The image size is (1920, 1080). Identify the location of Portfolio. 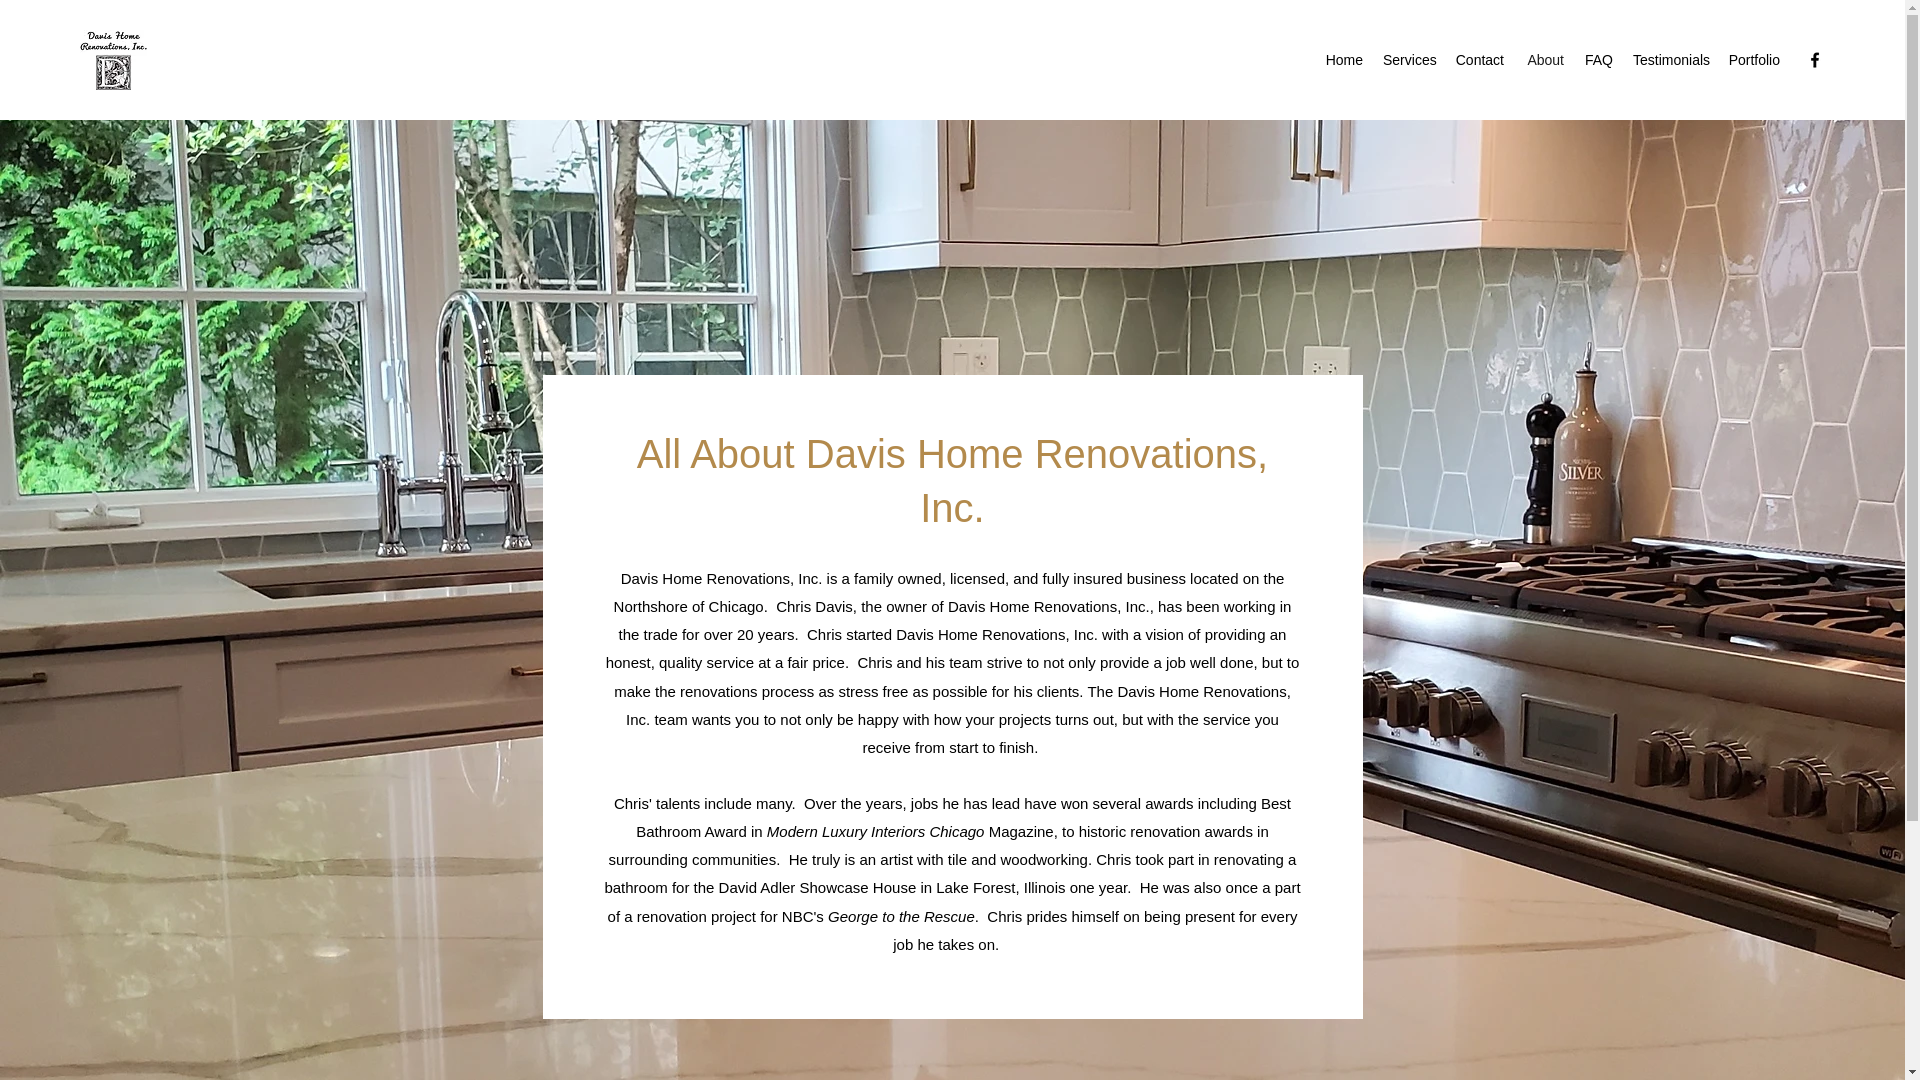
(1754, 60).